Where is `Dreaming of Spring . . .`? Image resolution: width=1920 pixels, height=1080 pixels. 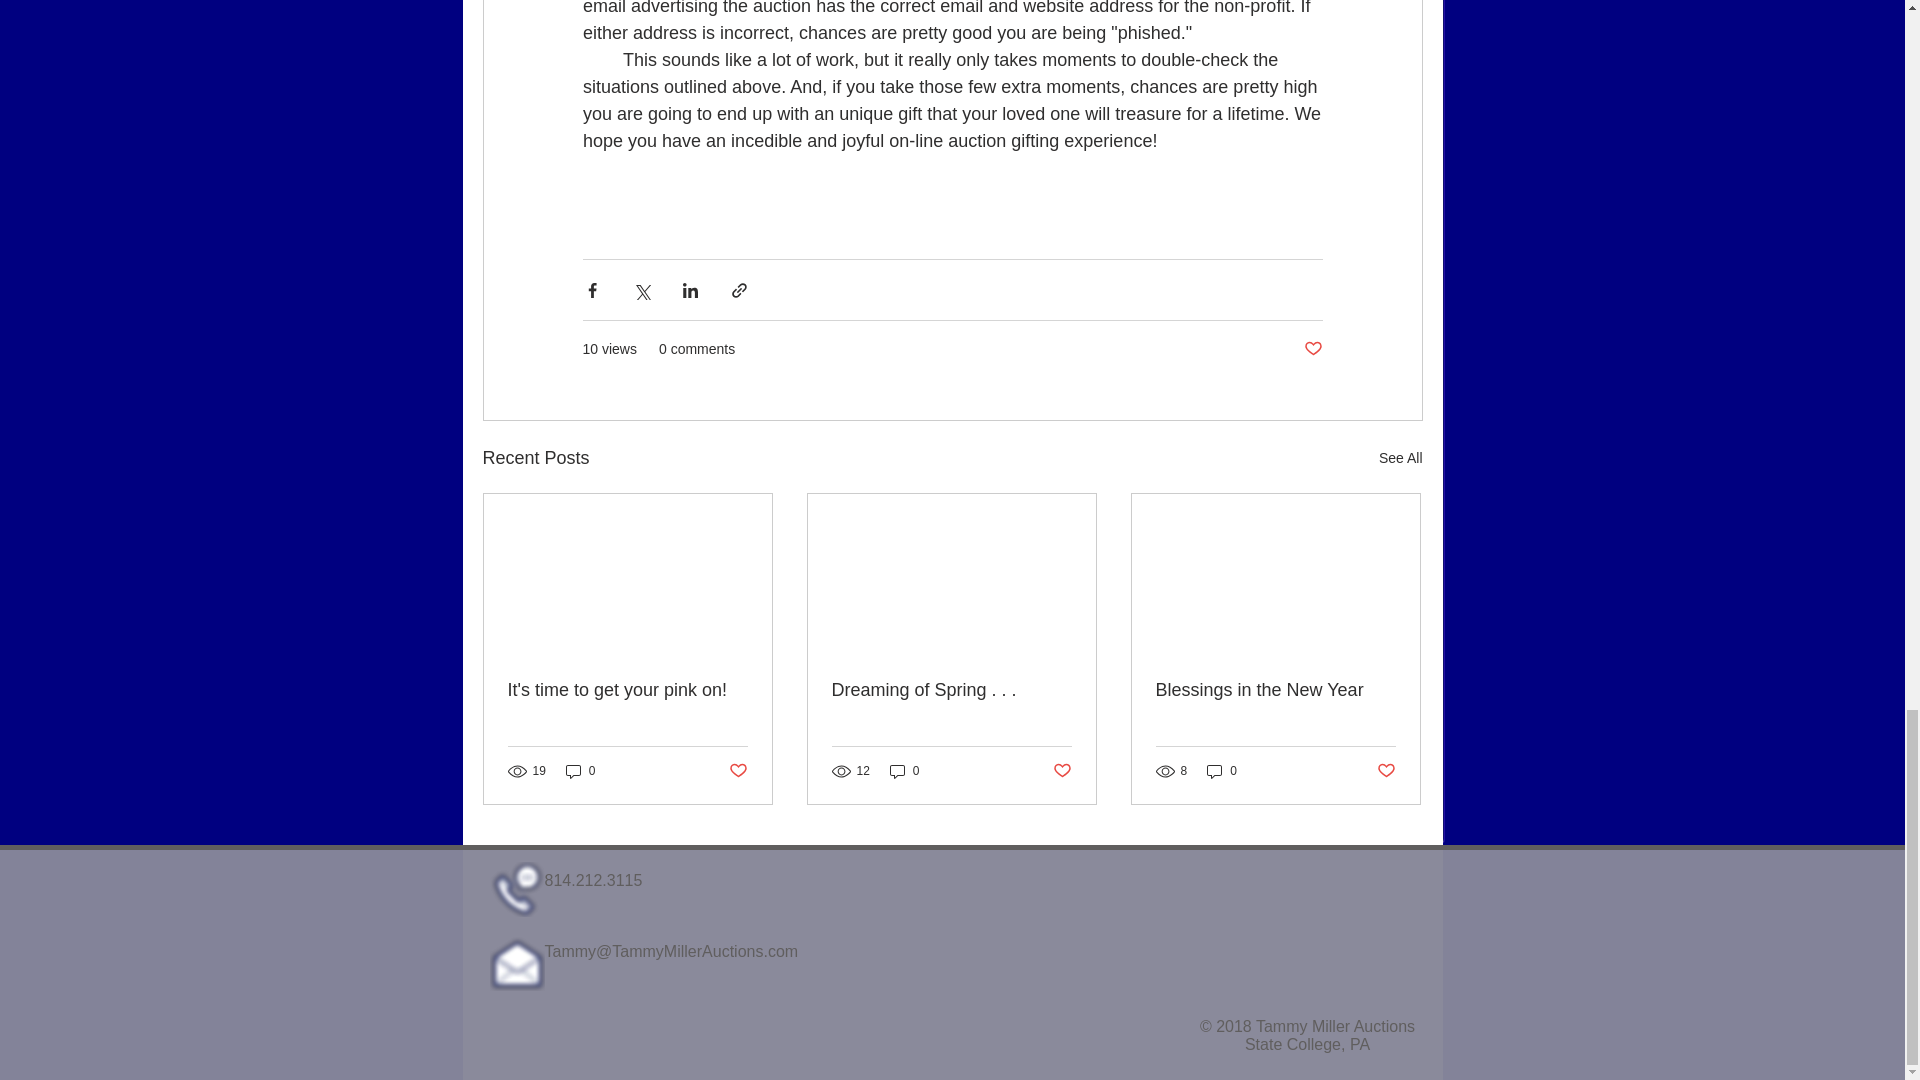 Dreaming of Spring . . . is located at coordinates (951, 690).